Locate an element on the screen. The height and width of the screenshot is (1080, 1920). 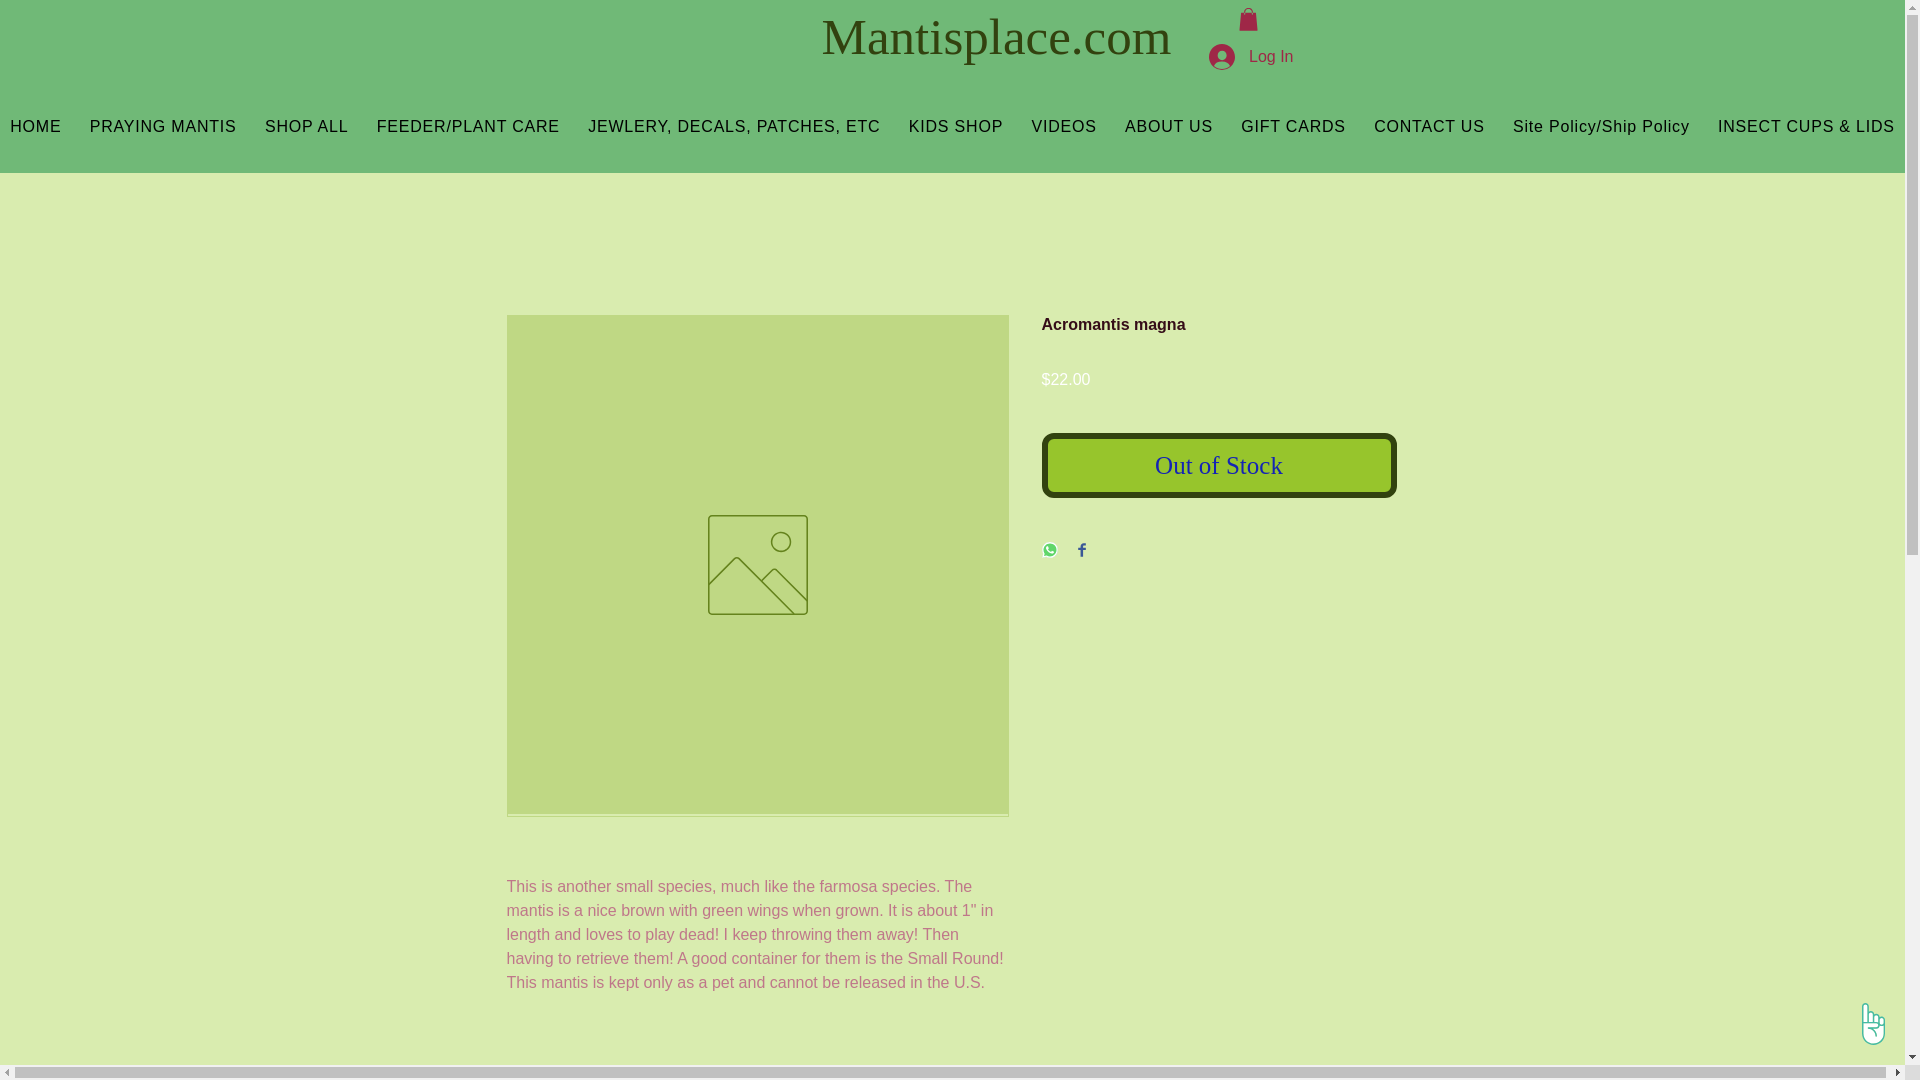
ABOUT US is located at coordinates (1169, 126).